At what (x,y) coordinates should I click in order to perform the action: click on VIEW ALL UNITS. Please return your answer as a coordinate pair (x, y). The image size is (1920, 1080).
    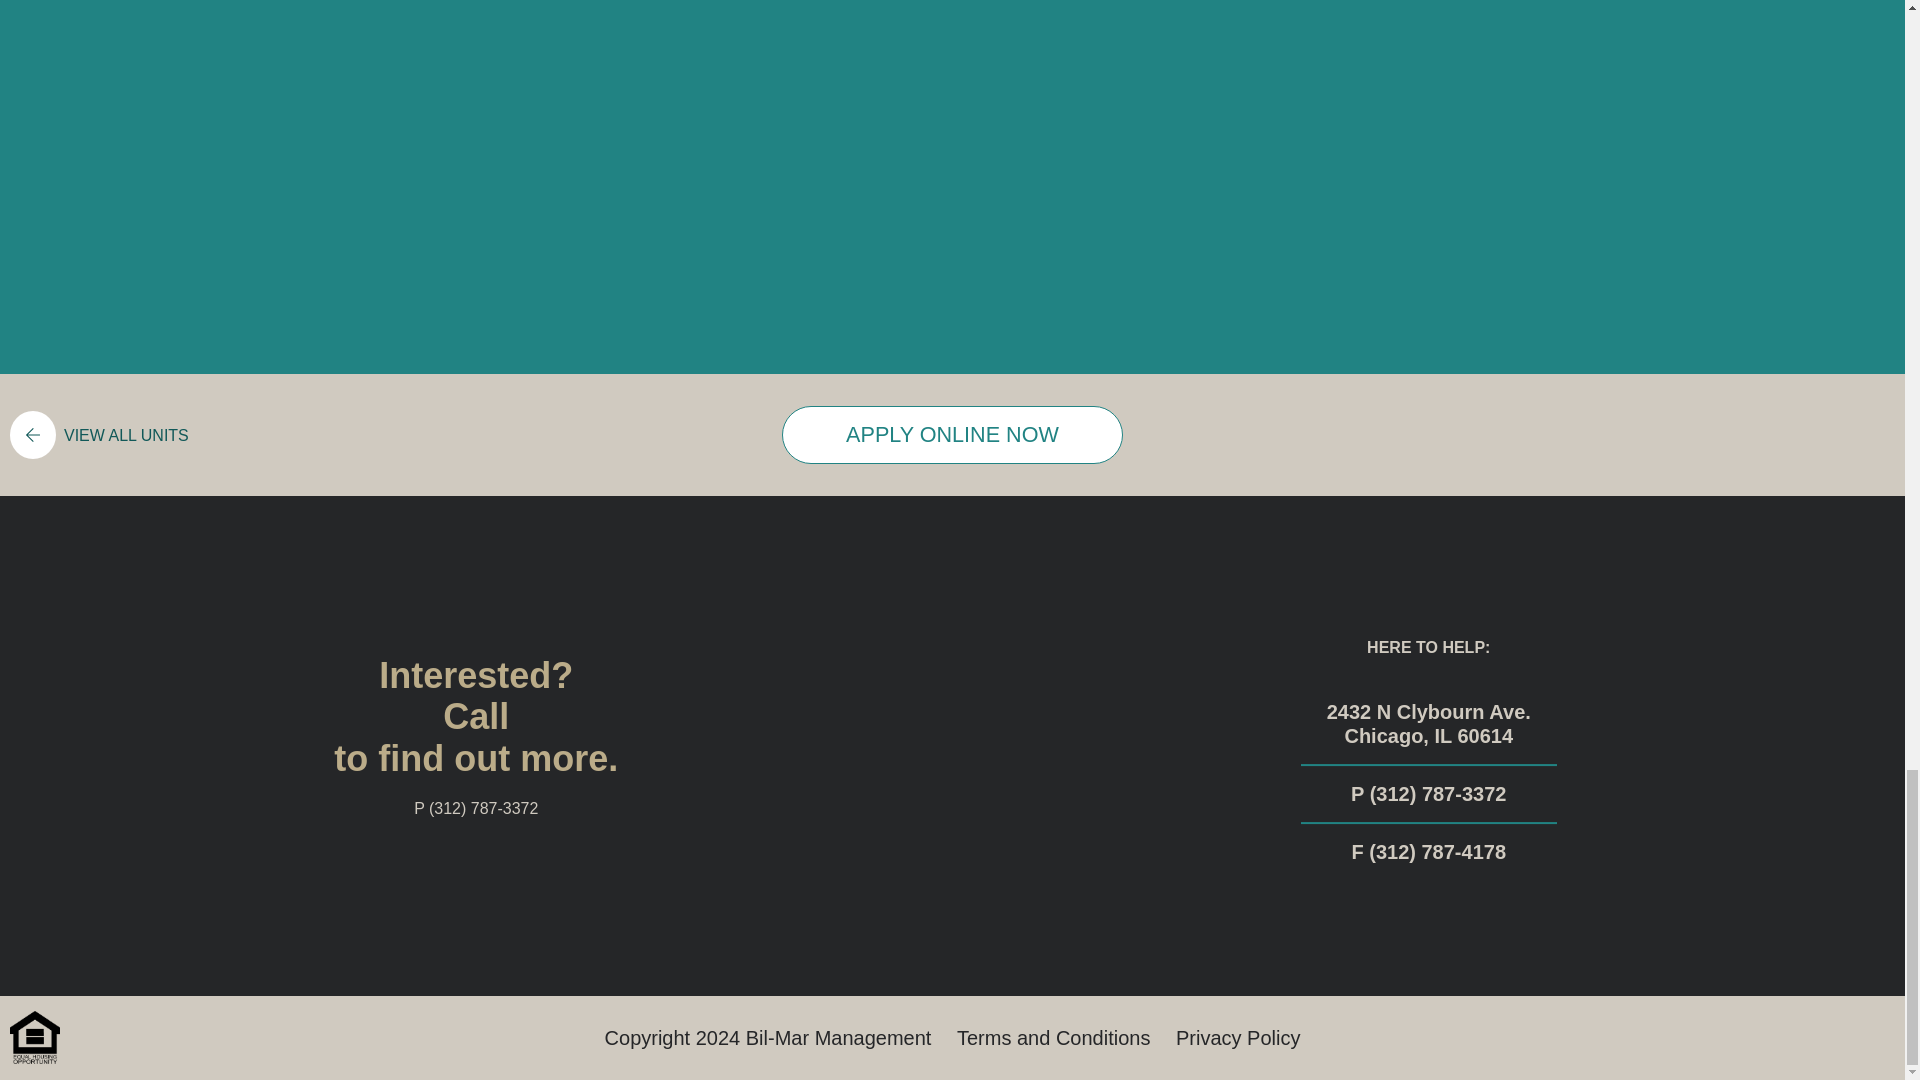
    Looking at the image, I should click on (94, 435).